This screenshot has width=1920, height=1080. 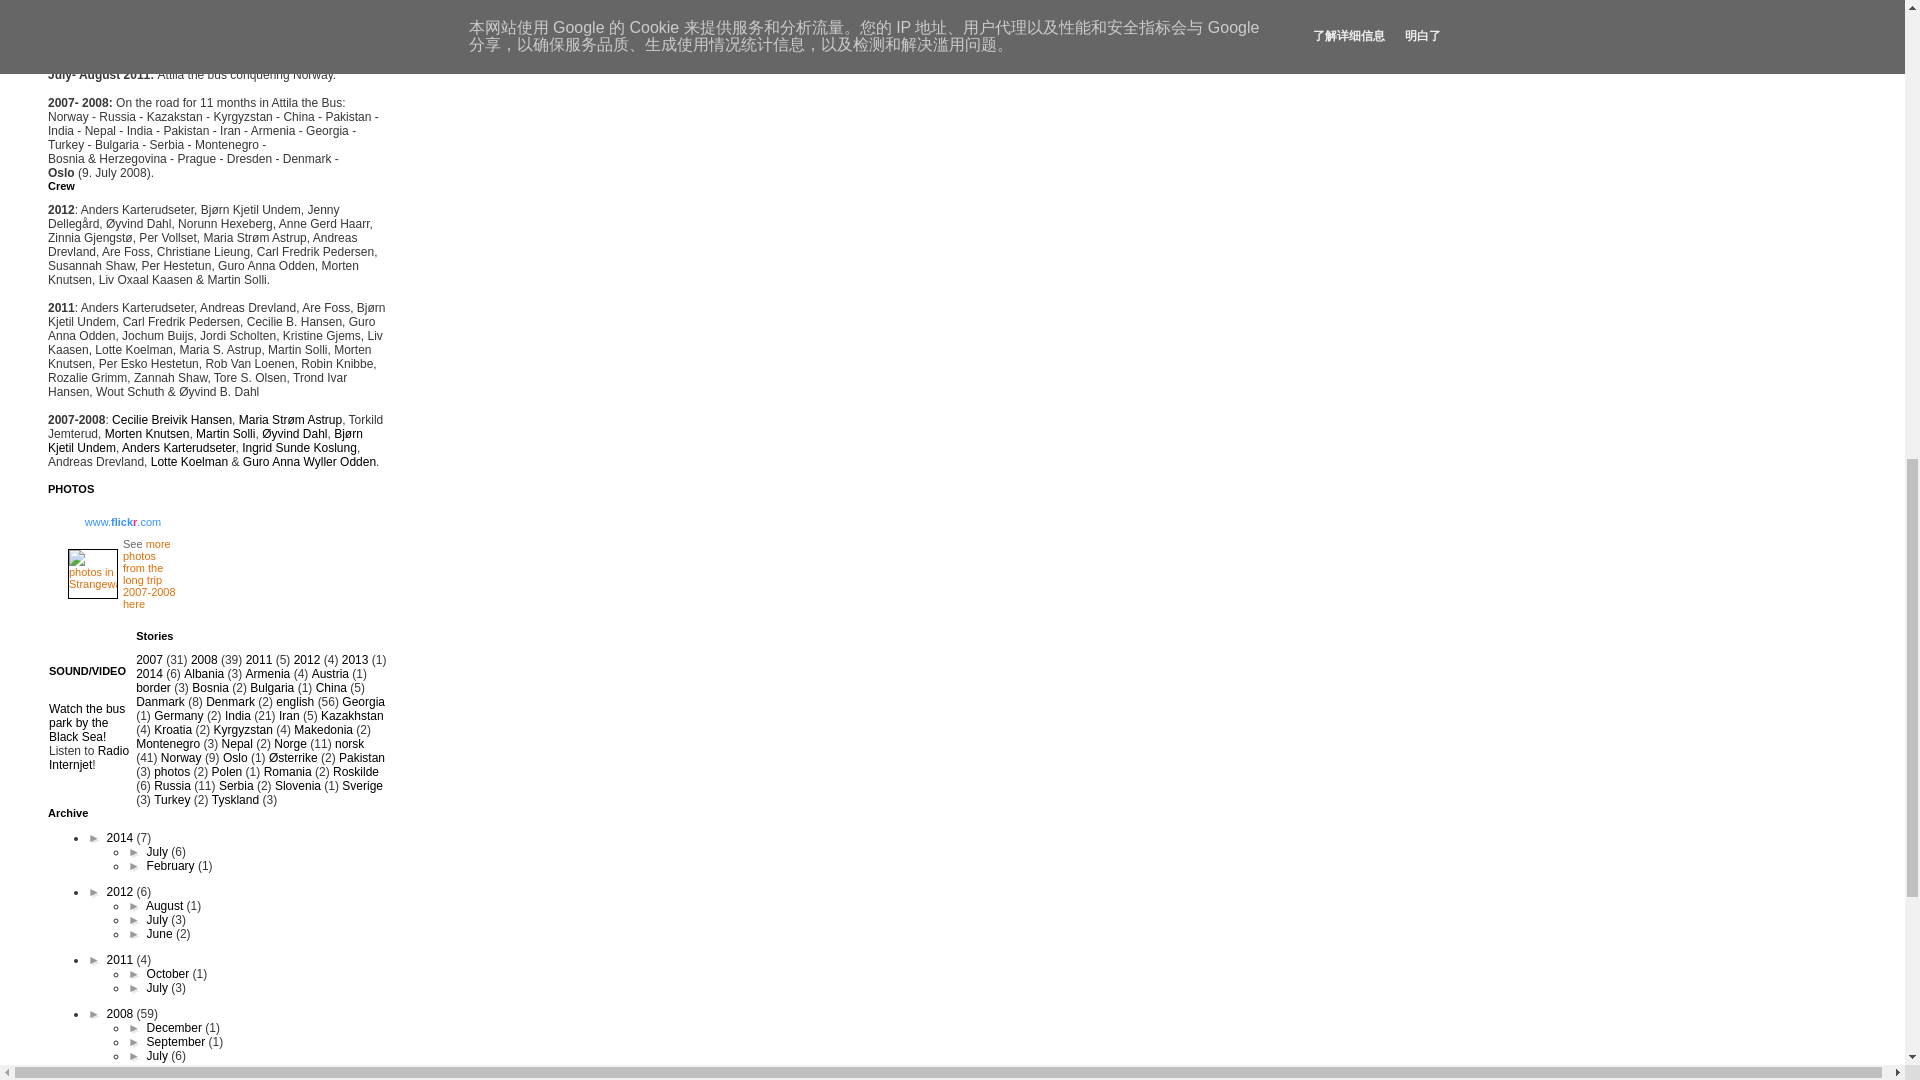 What do you see at coordinates (299, 447) in the screenshot?
I see `Ingrid Sunde Koslung` at bounding box center [299, 447].